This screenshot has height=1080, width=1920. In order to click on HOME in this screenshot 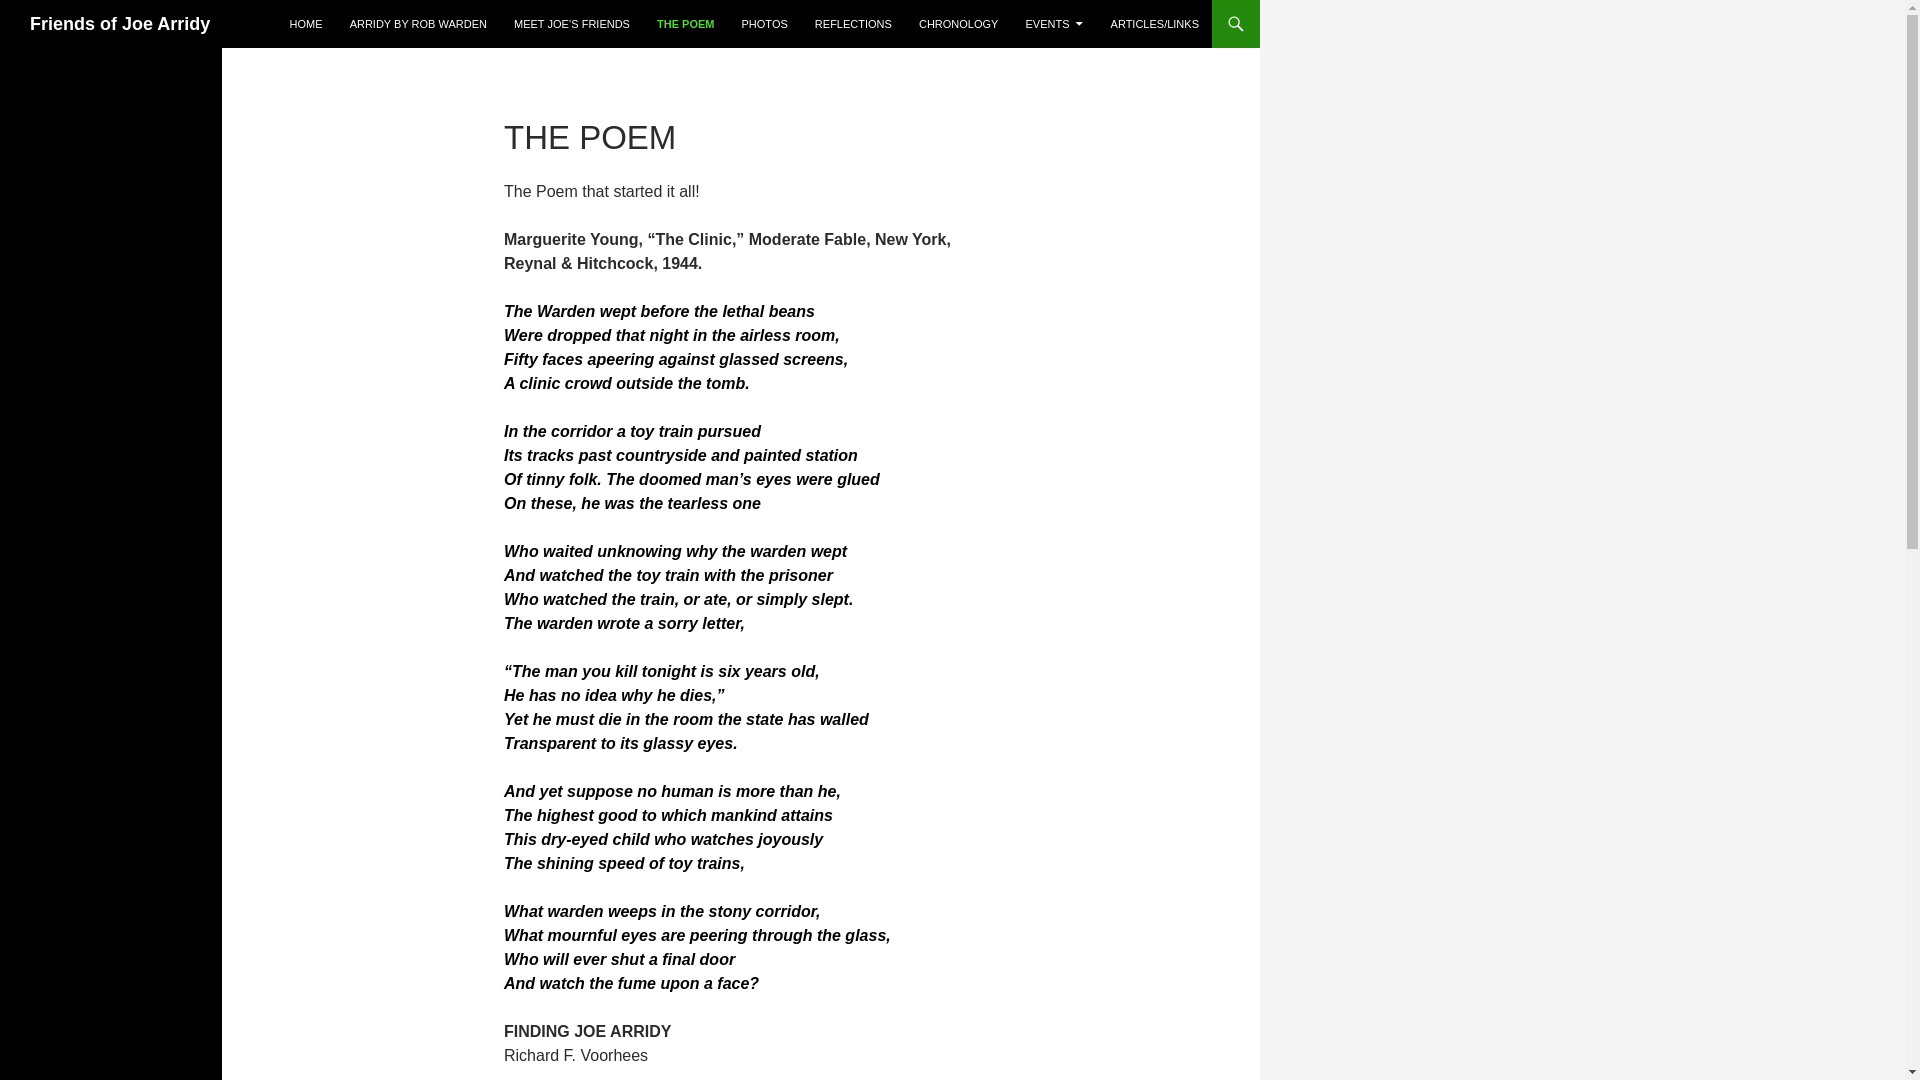, I will do `click(306, 24)`.